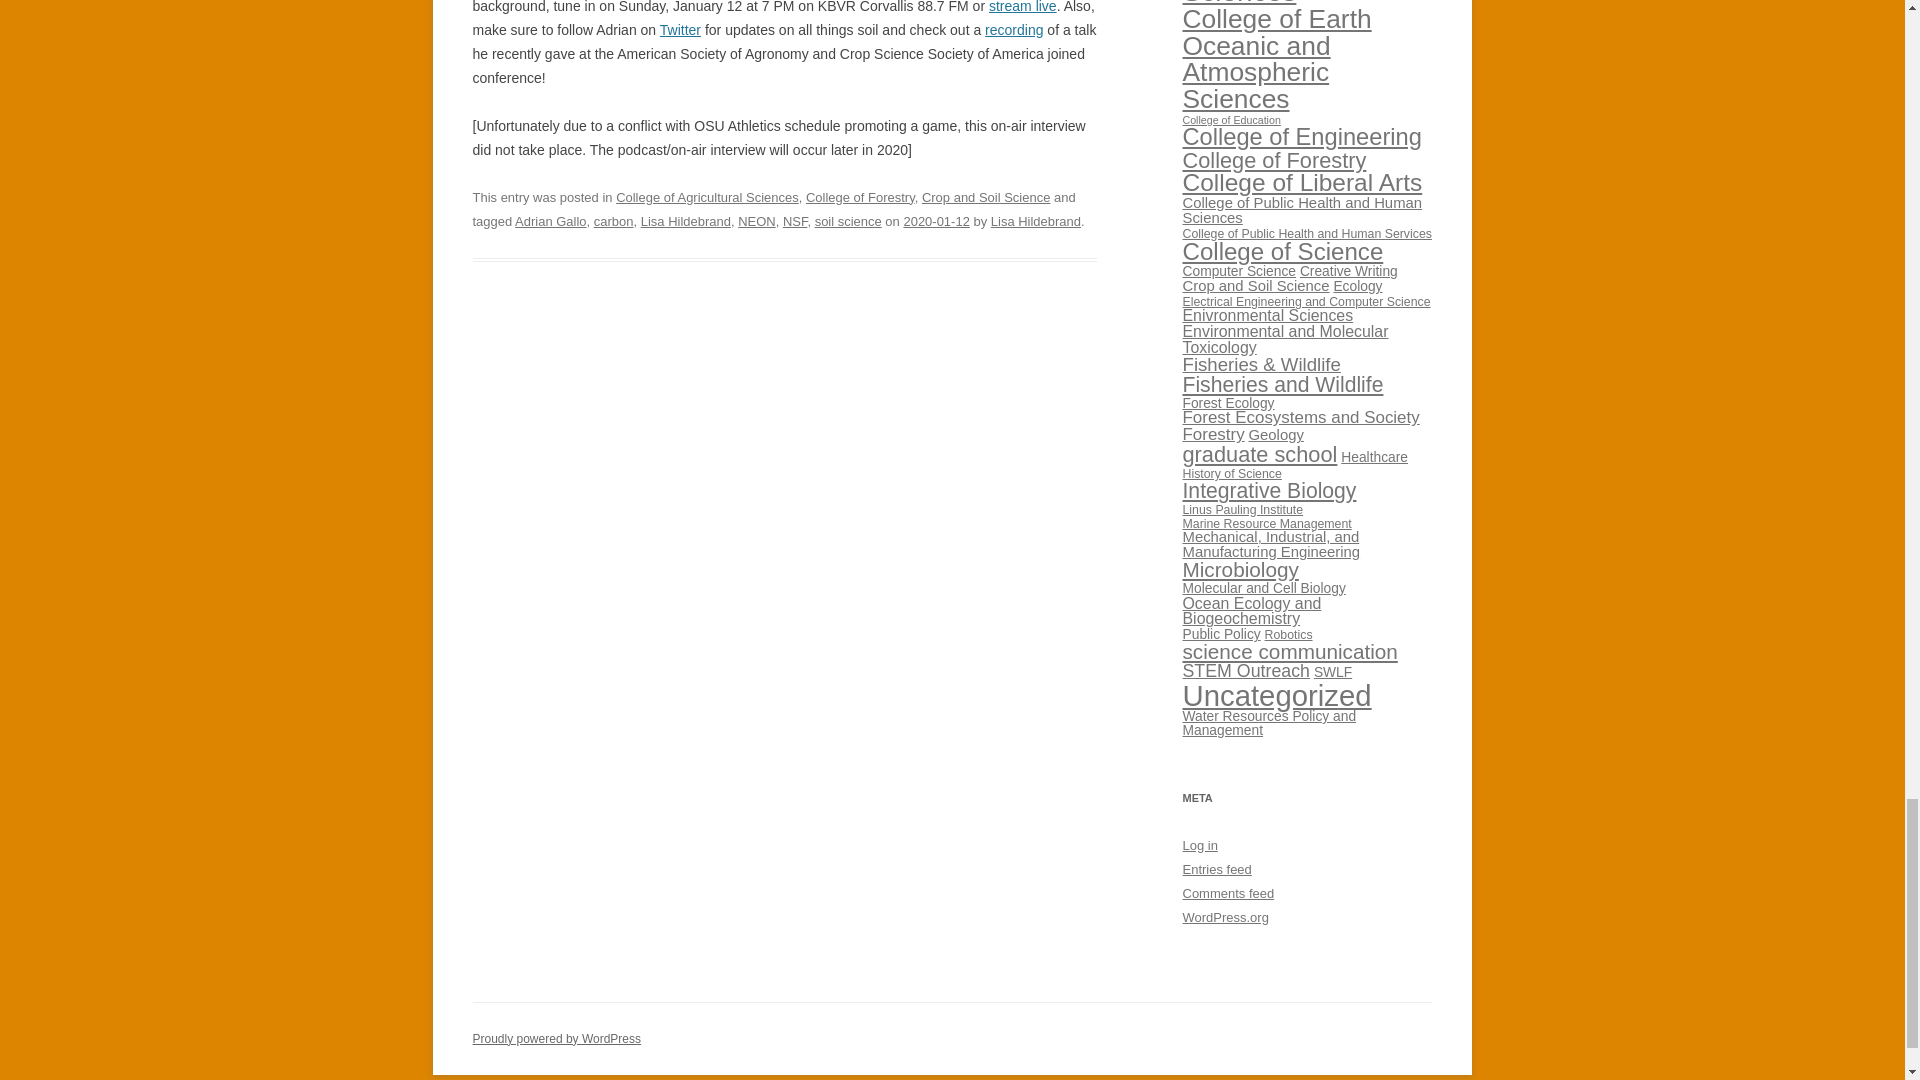  What do you see at coordinates (1035, 220) in the screenshot?
I see `View all posts by Lisa Hildebrand` at bounding box center [1035, 220].